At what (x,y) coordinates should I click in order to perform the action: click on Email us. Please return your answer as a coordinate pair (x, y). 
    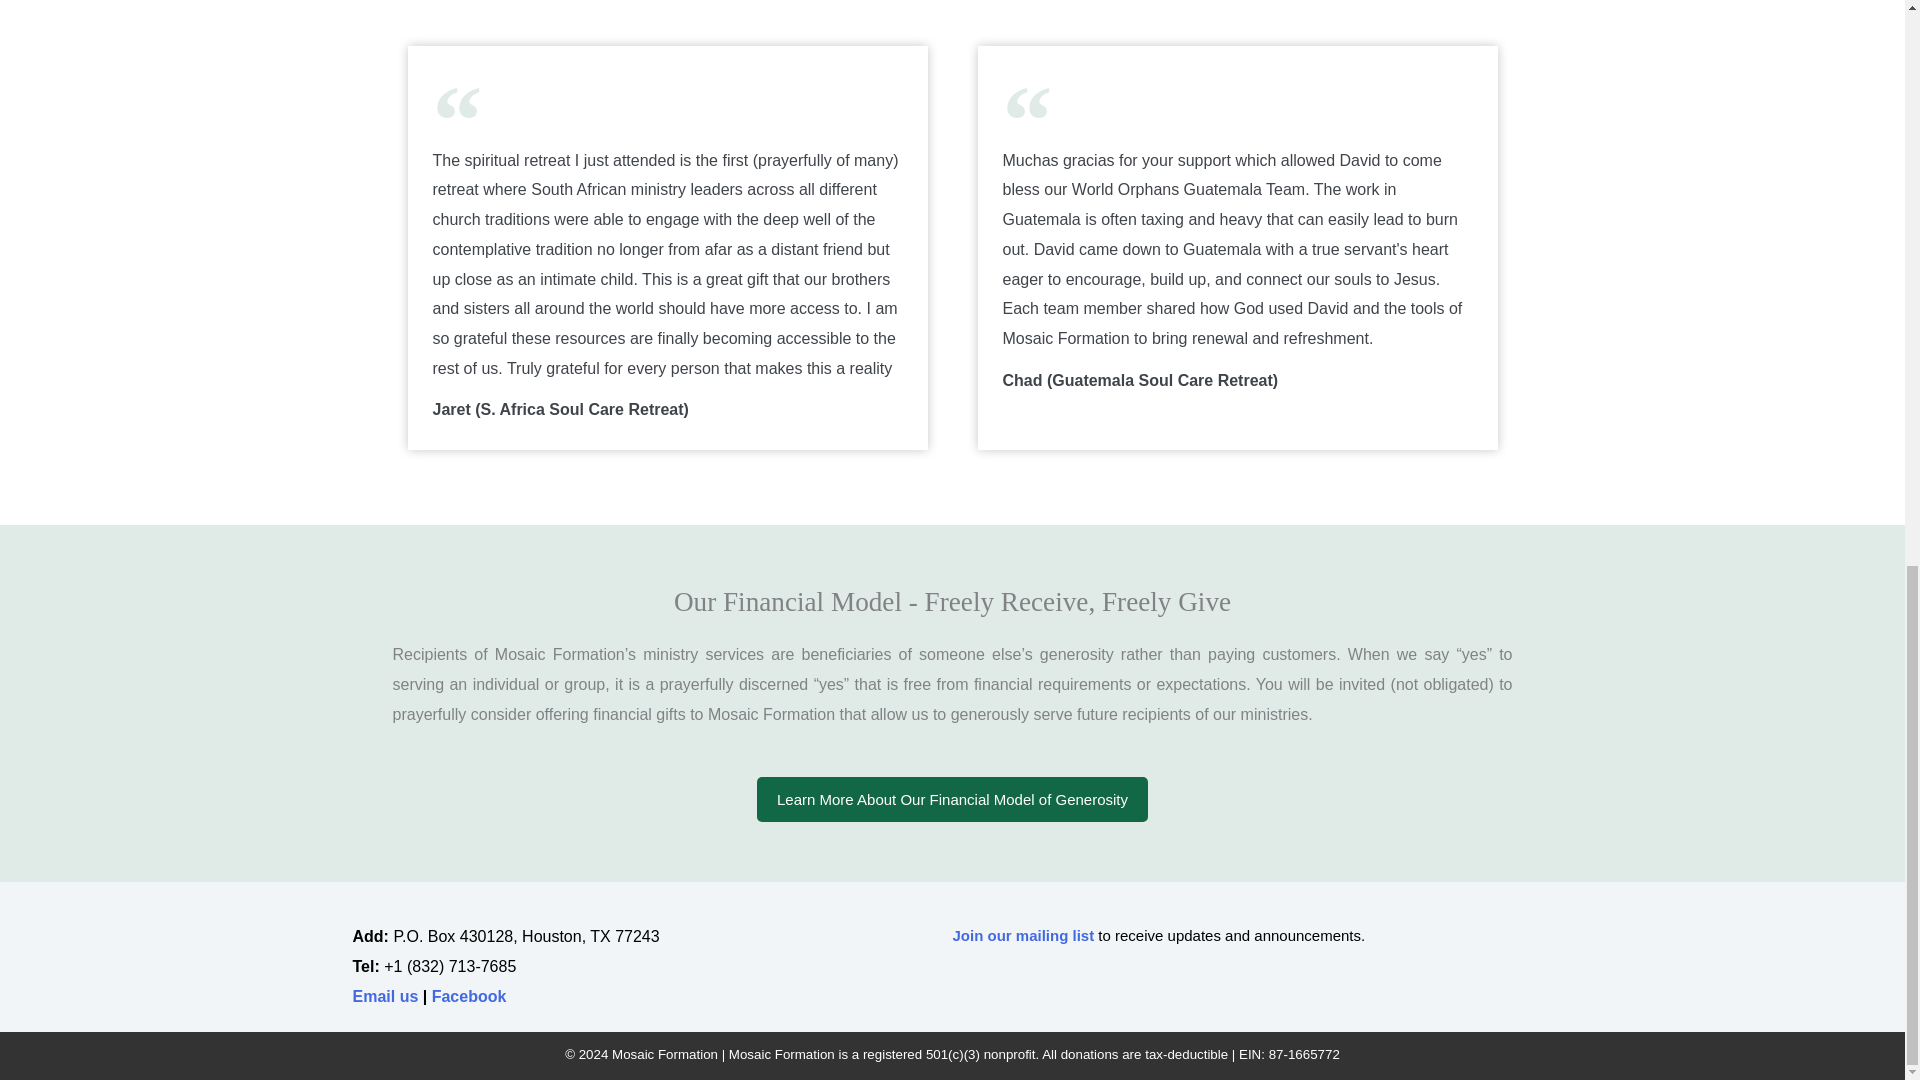
    Looking at the image, I should click on (384, 996).